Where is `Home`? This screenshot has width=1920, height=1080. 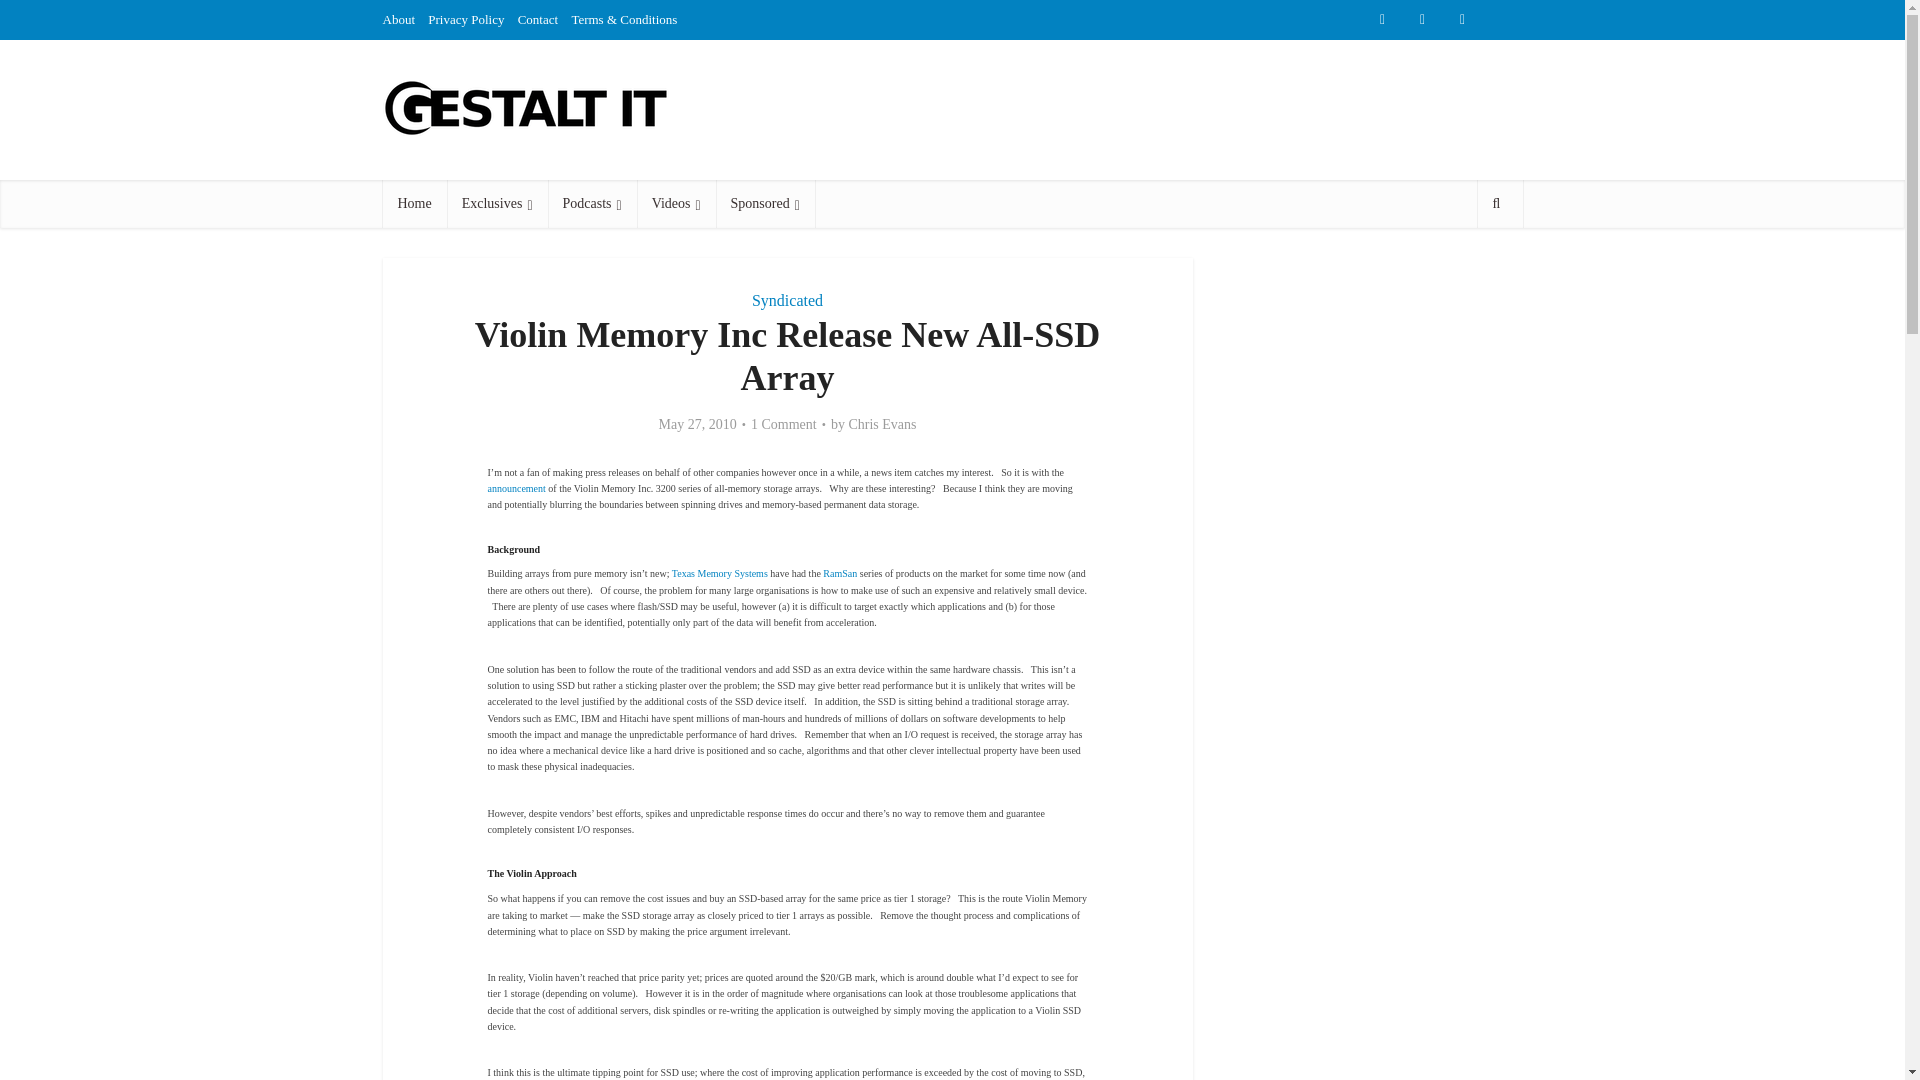
Home is located at coordinates (414, 204).